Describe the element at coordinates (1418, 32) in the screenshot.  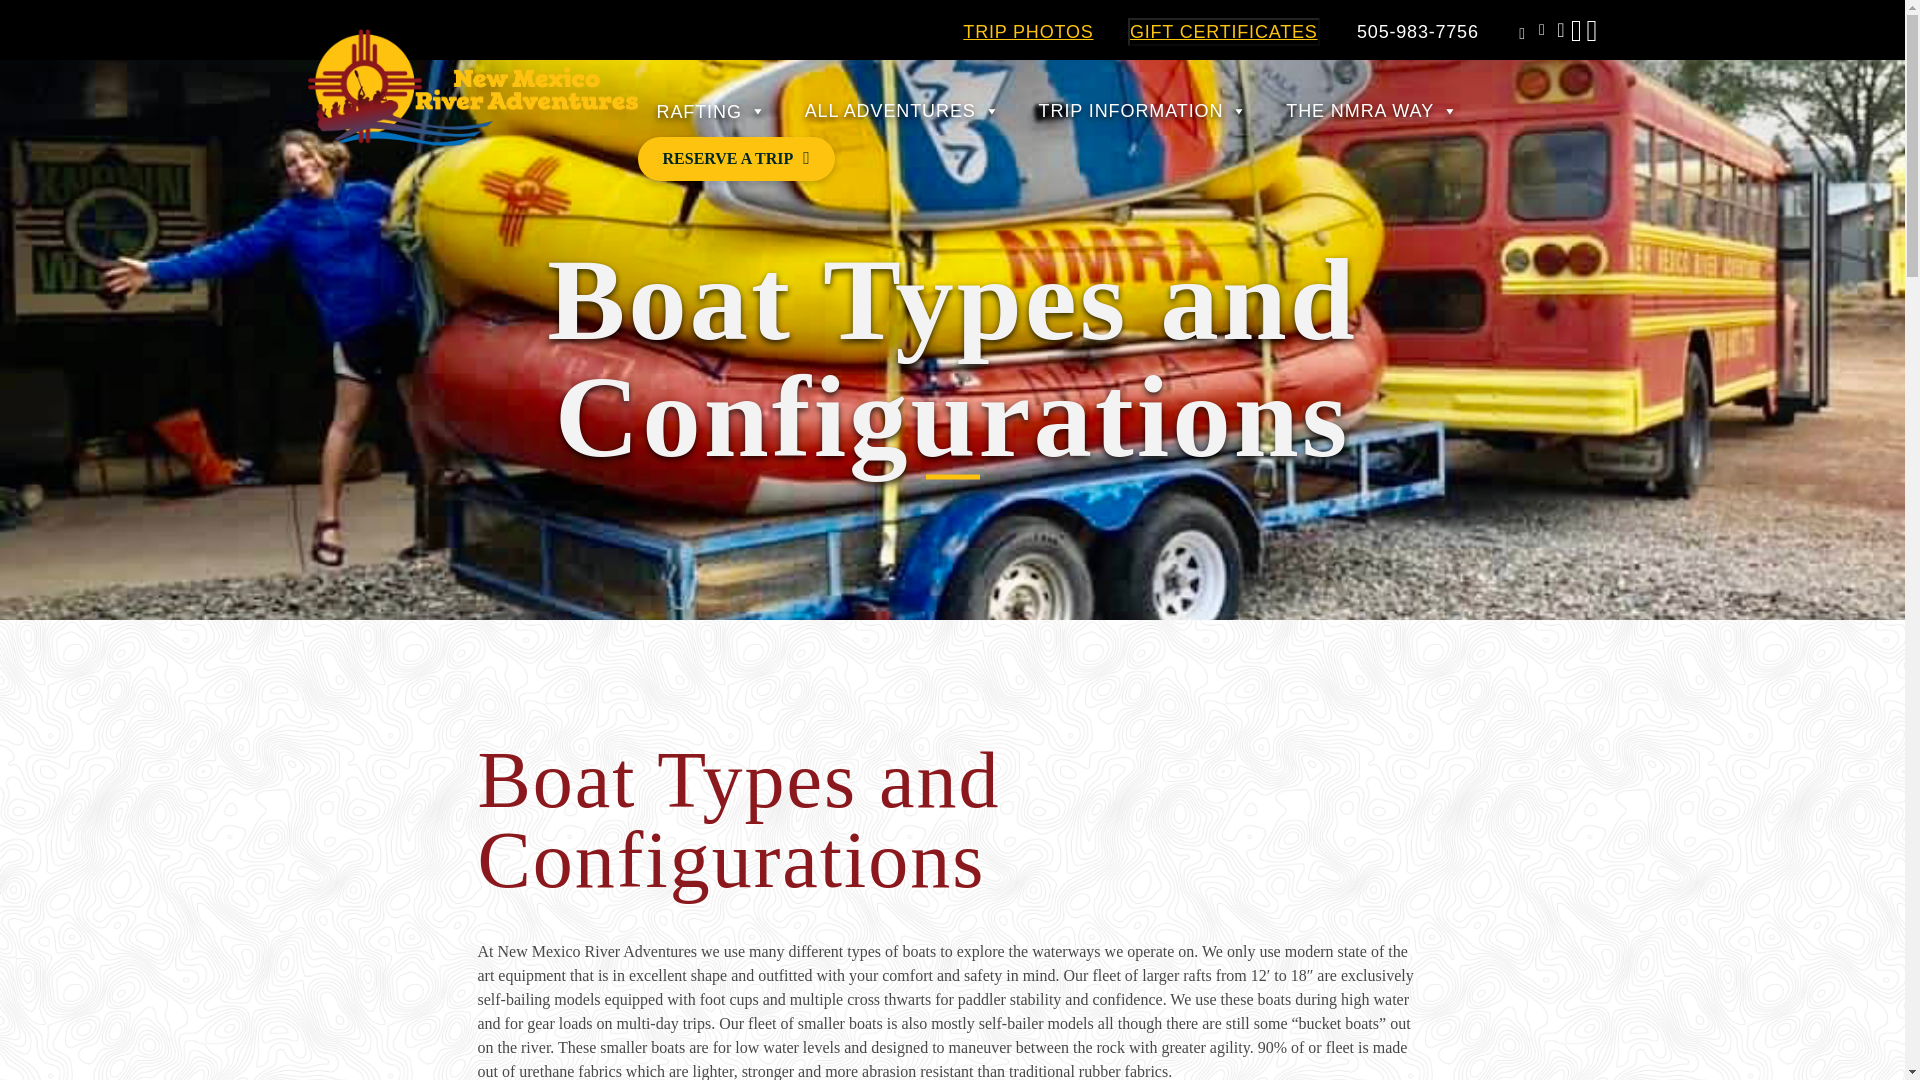
I see `505-983-7756` at that location.